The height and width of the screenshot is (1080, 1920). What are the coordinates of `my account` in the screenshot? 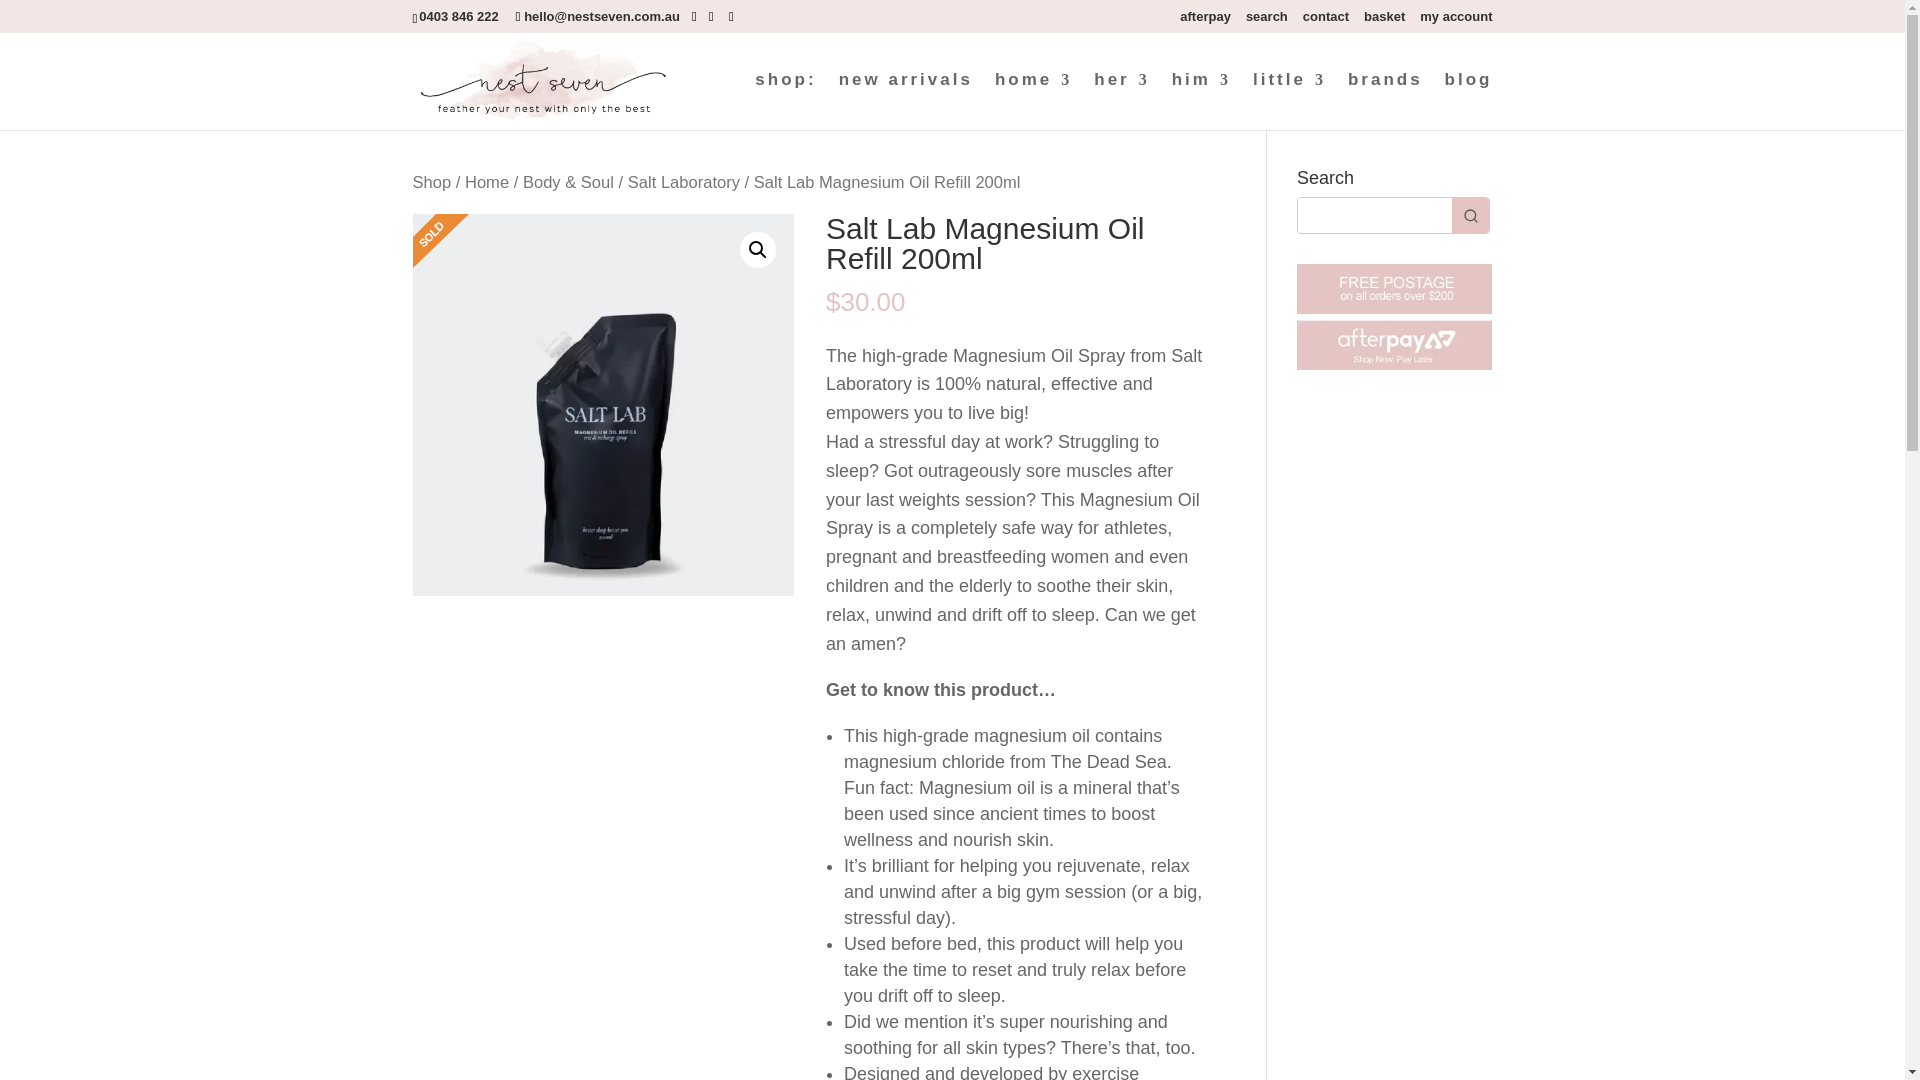 It's located at (1456, 21).